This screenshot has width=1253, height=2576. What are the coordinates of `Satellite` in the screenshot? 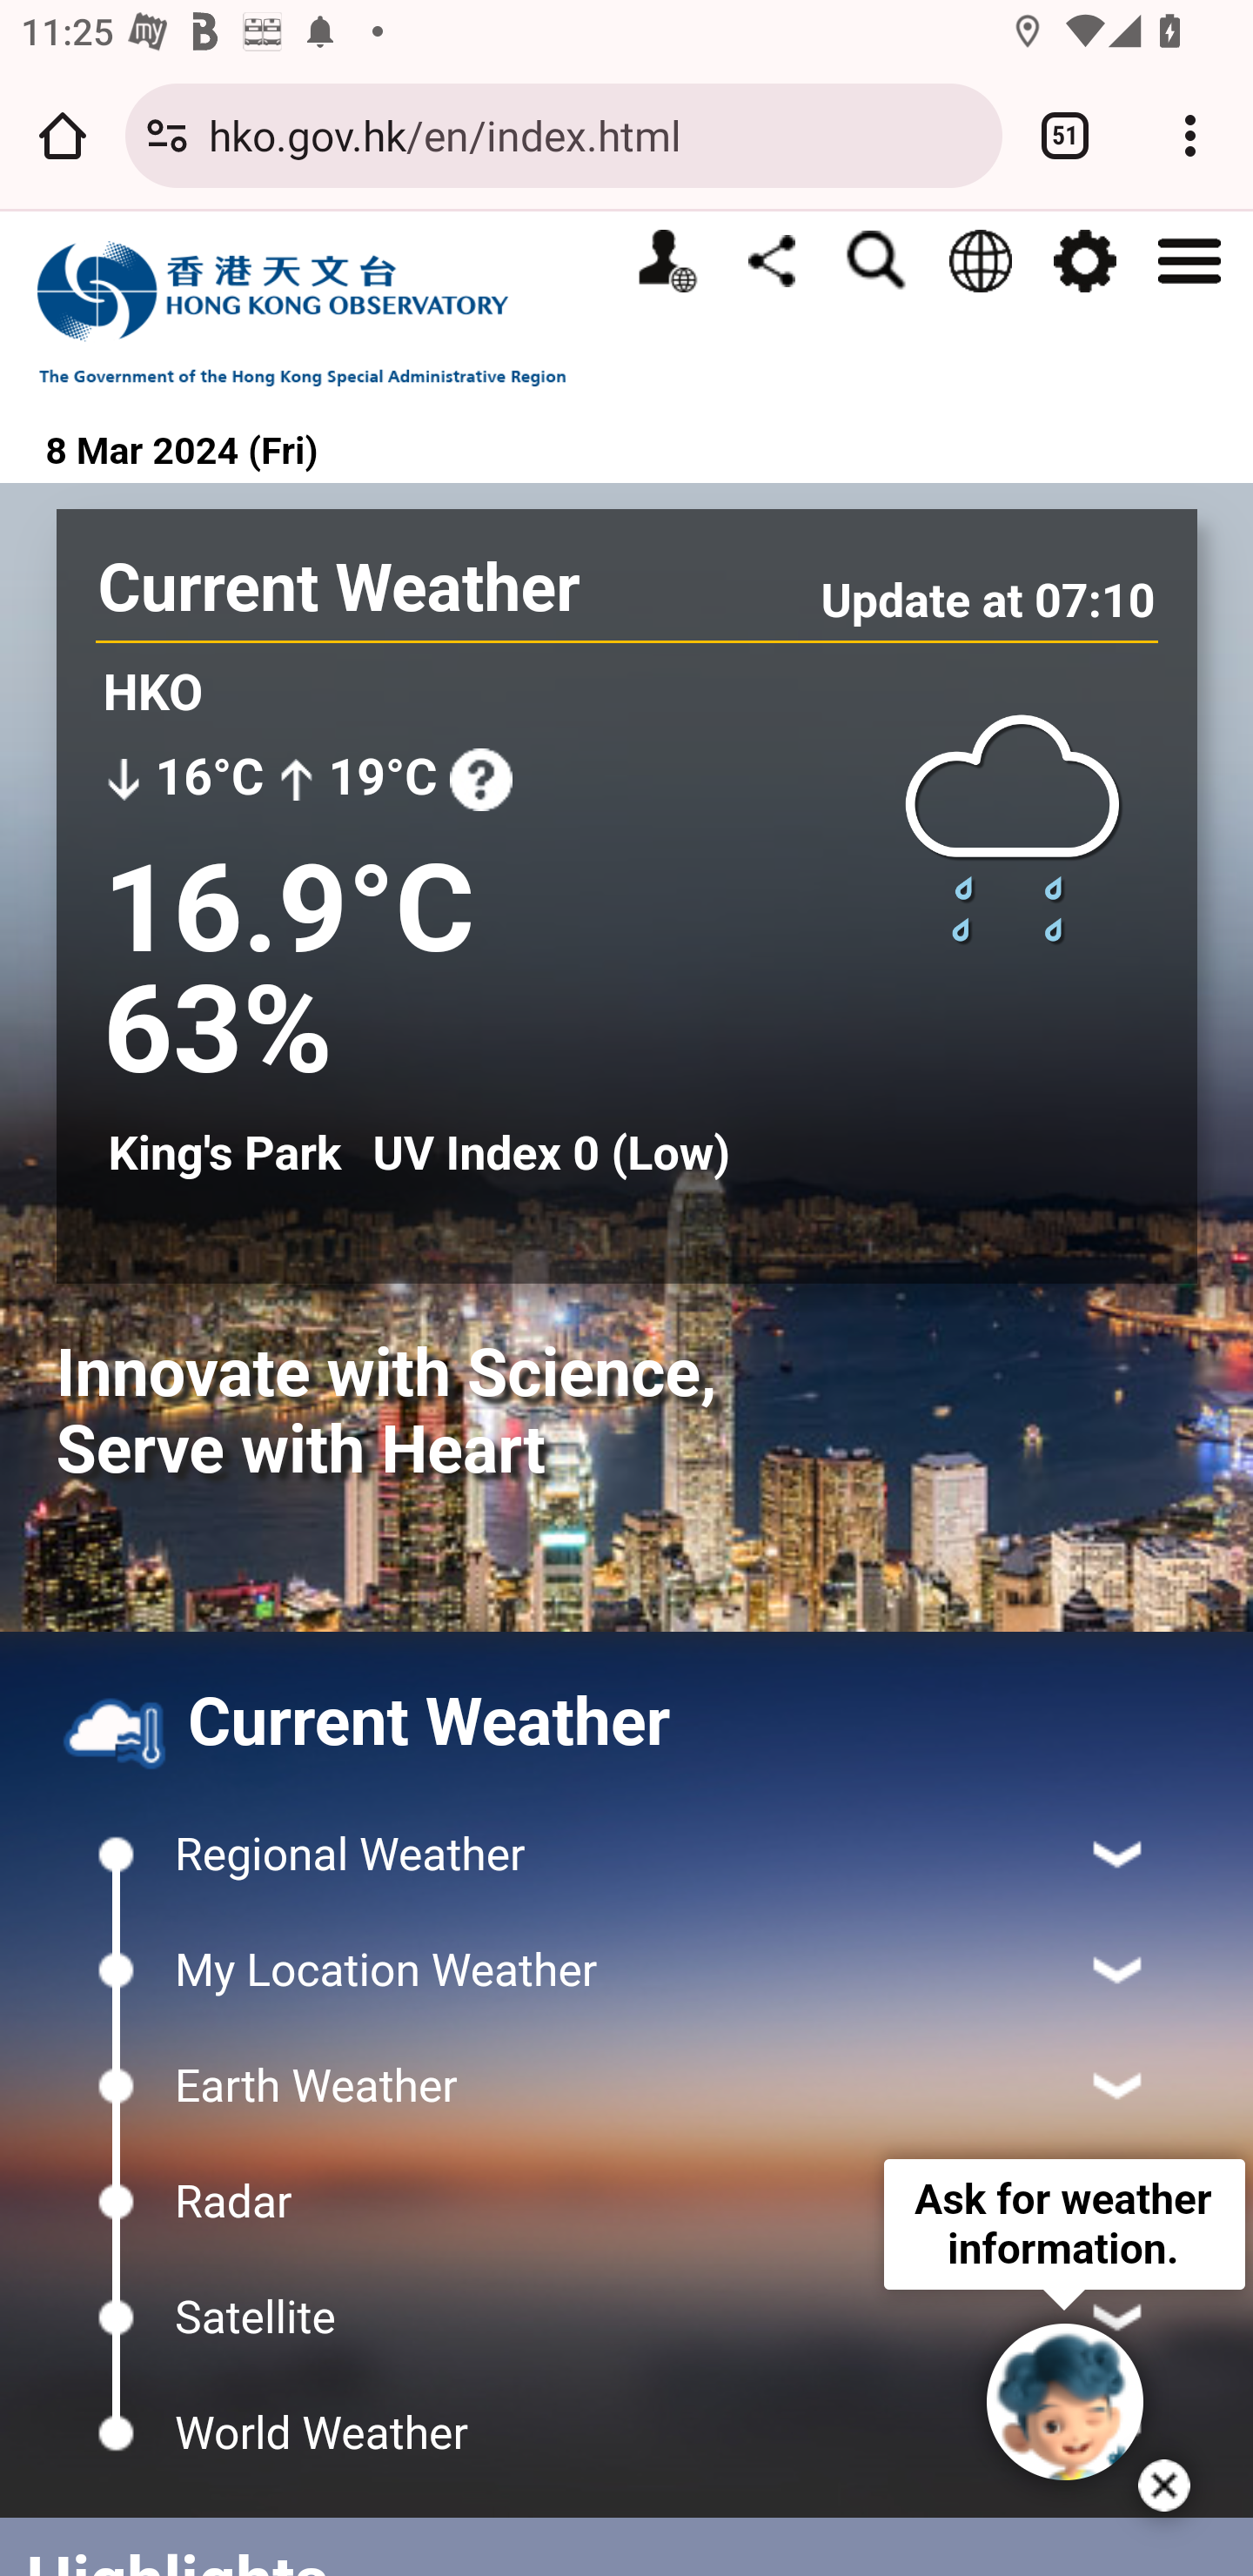 It's located at (626, 2317).